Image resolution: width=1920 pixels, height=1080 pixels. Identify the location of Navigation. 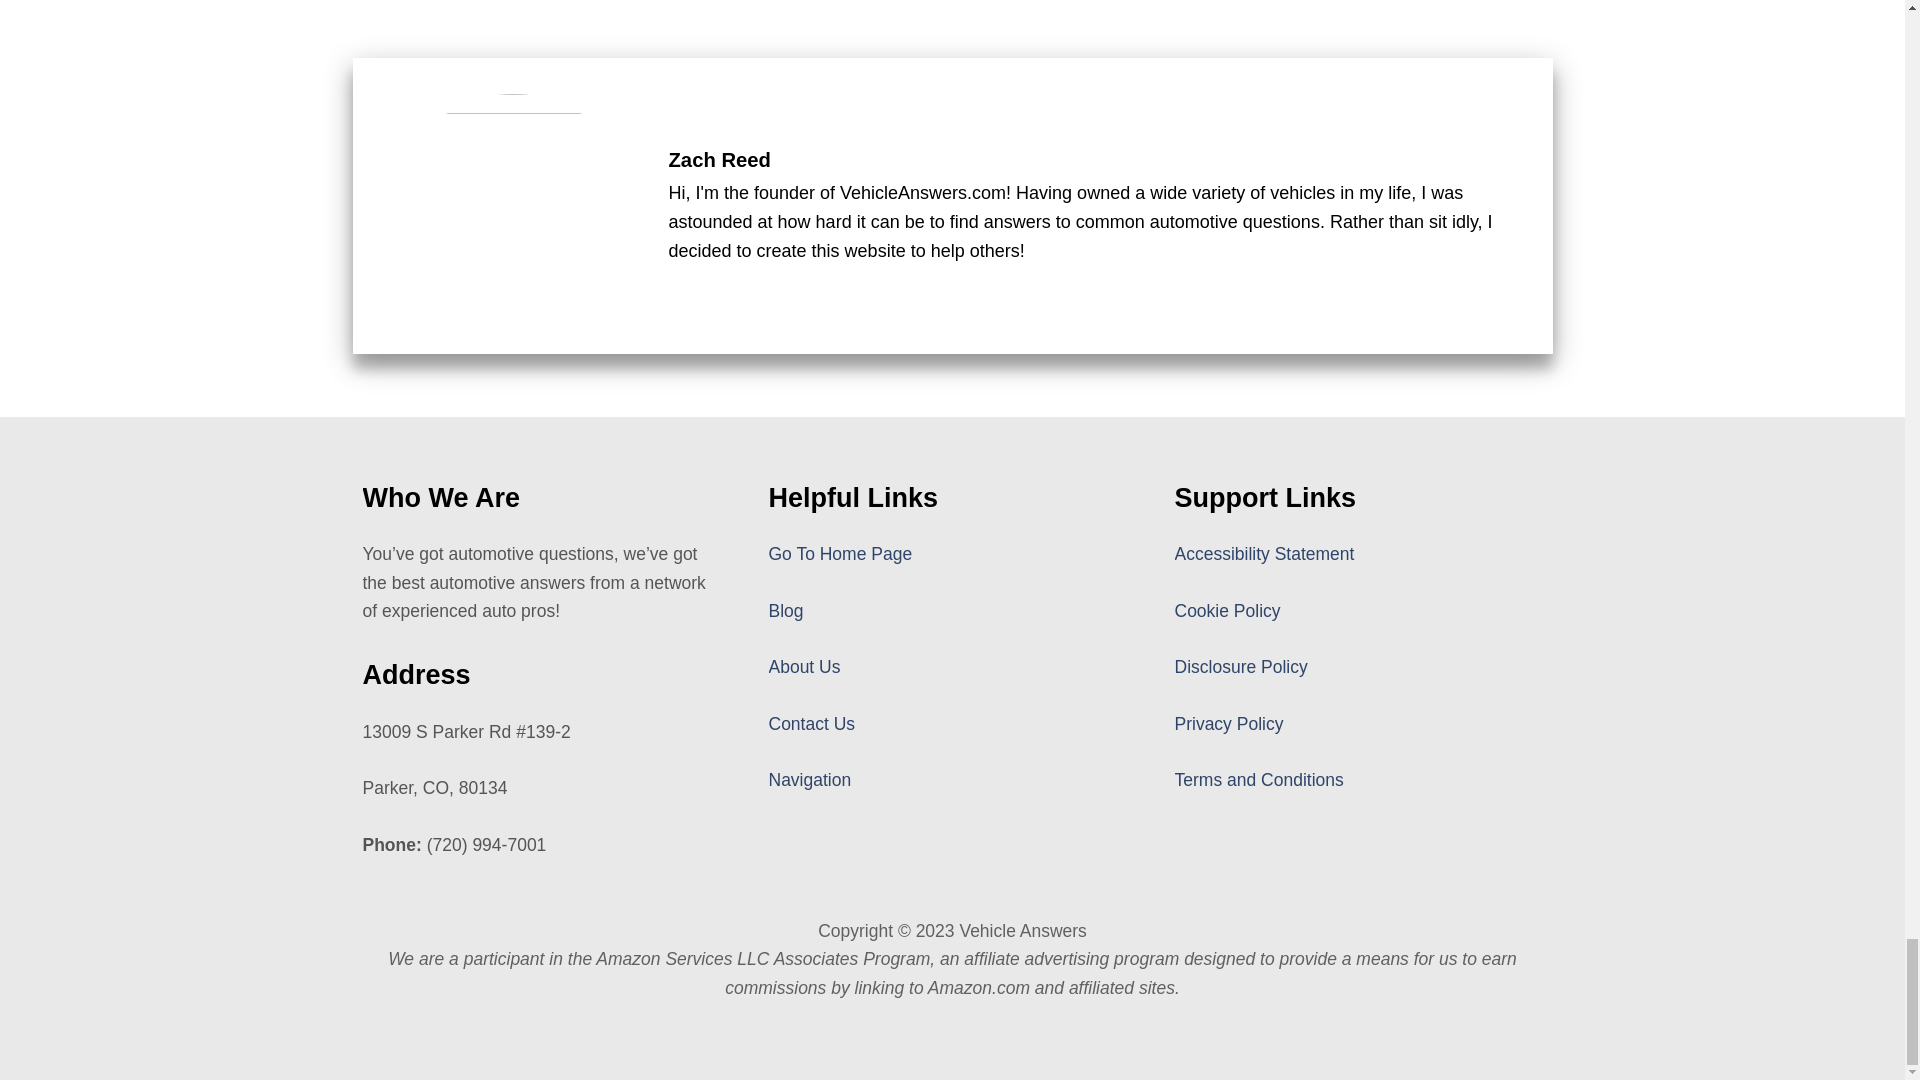
(809, 780).